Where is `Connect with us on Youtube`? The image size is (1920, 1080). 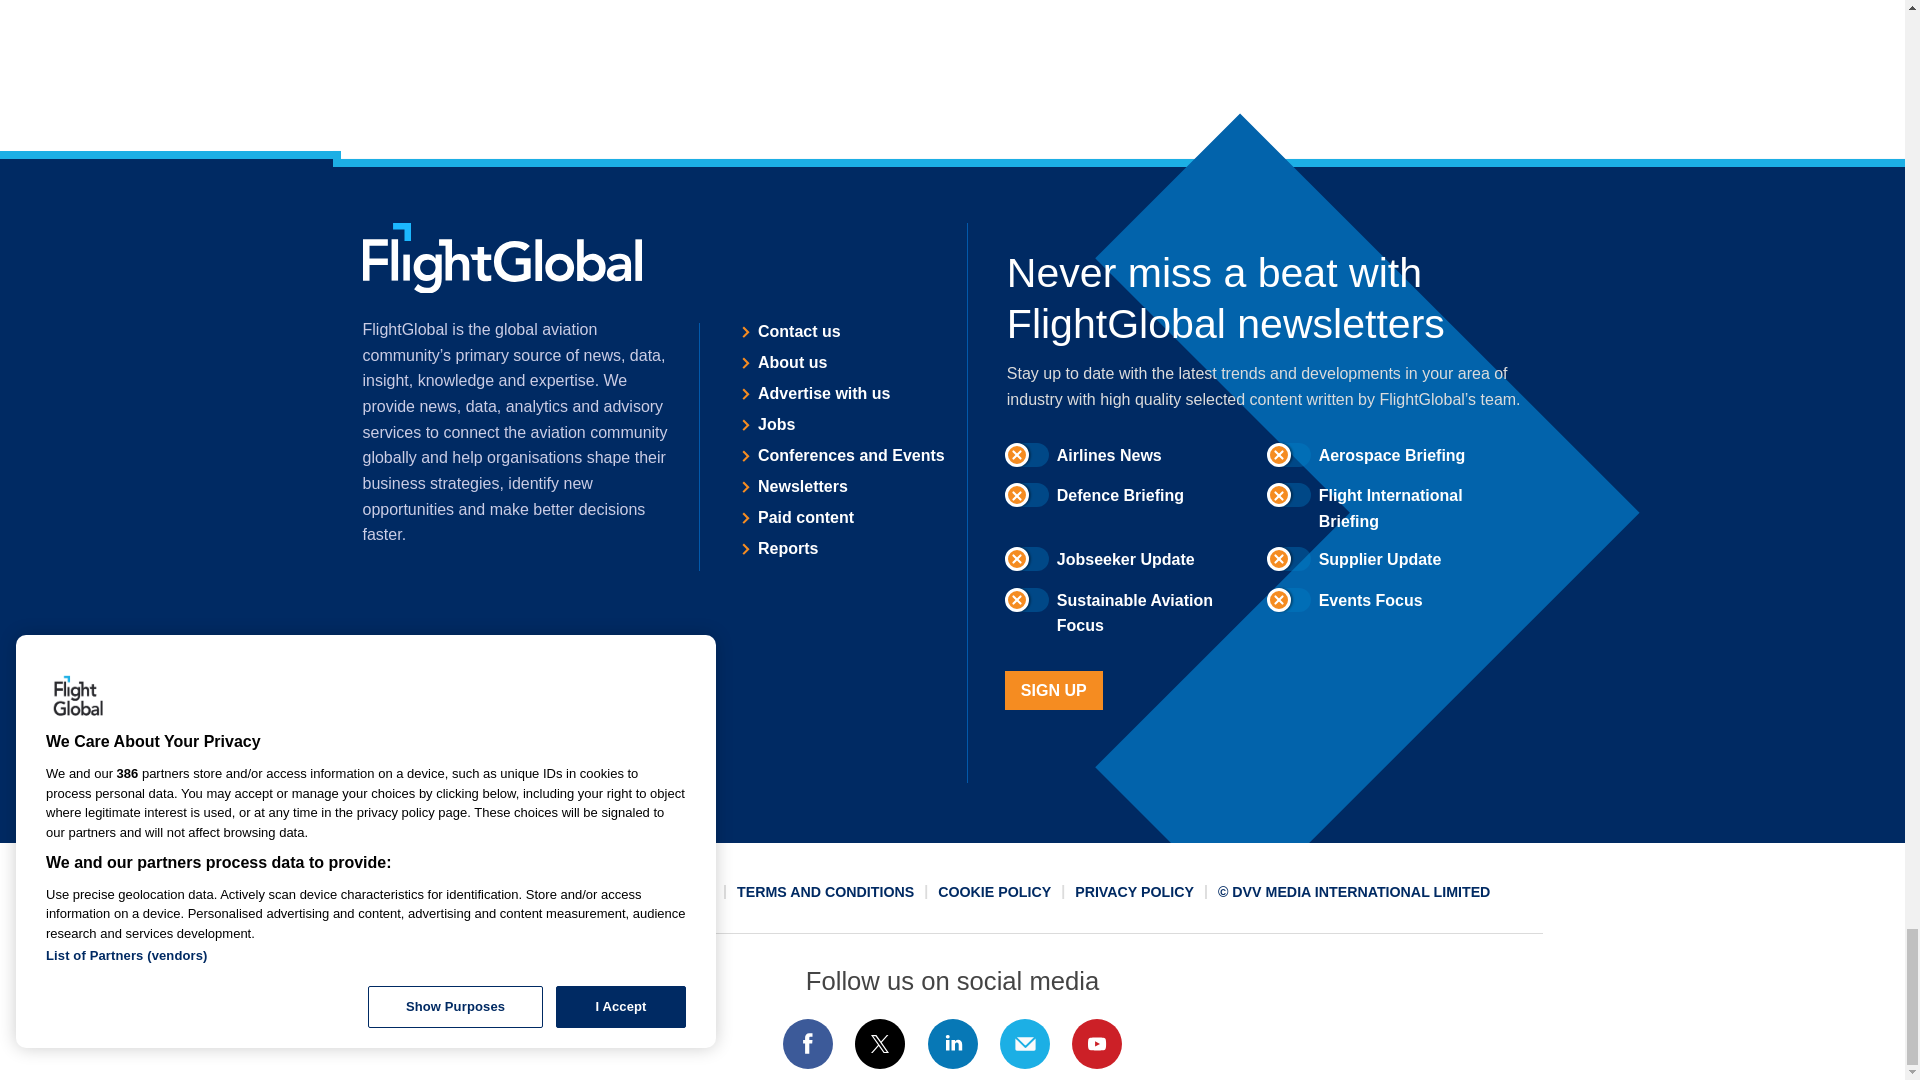
Connect with us on Youtube is located at coordinates (1097, 1044).